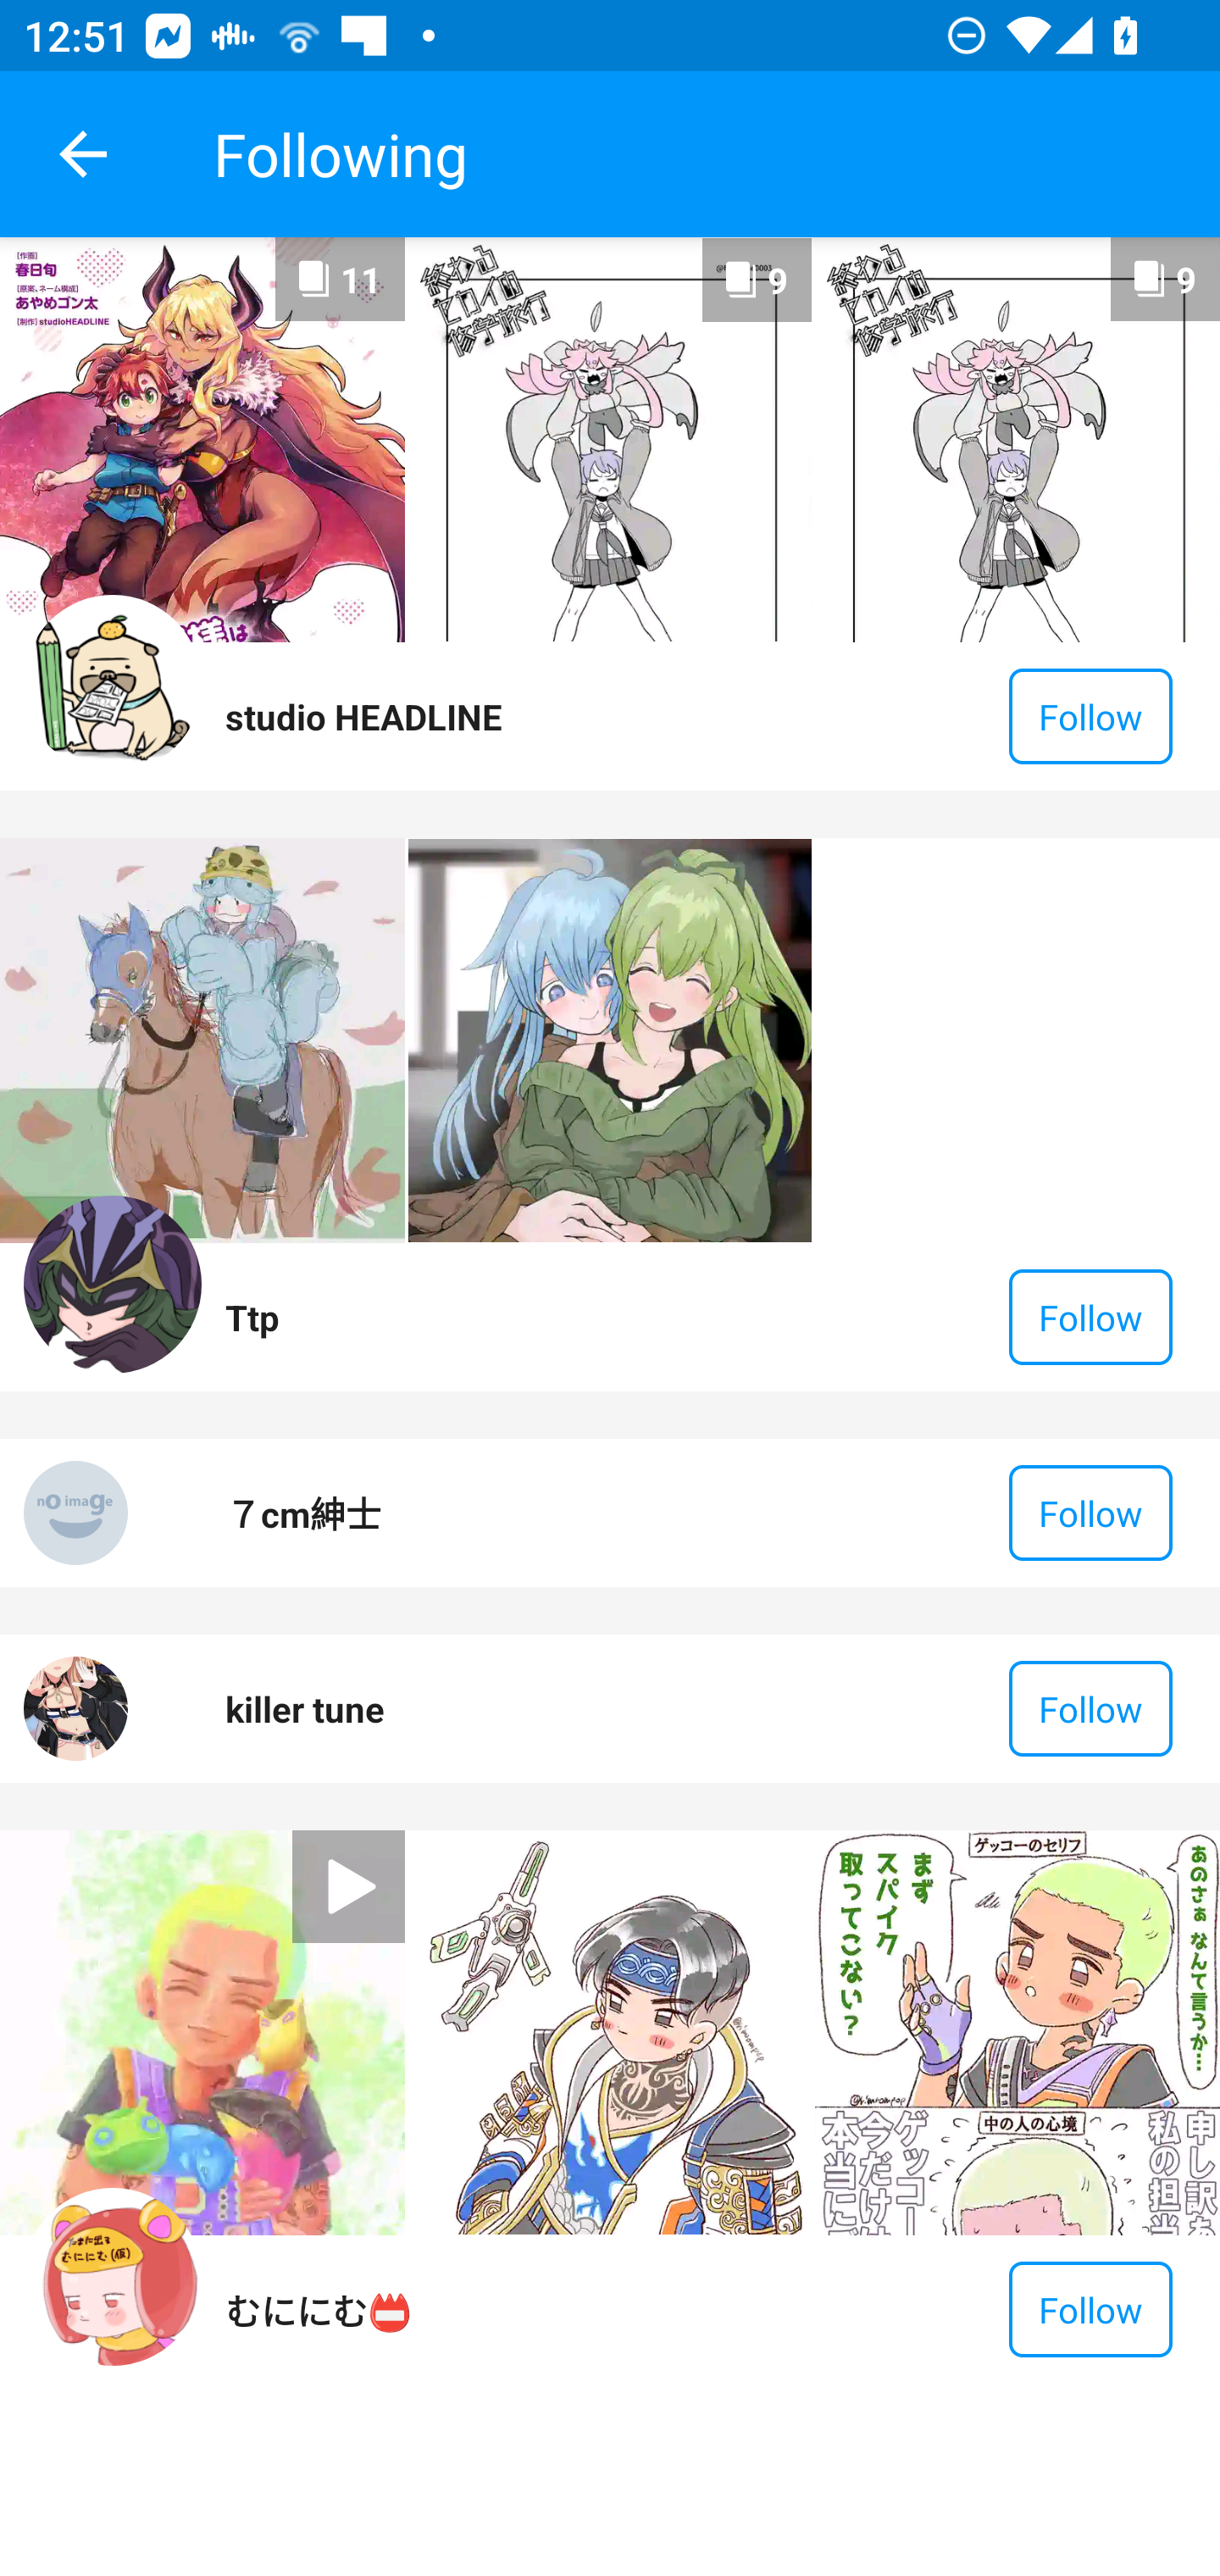  Describe the element at coordinates (303, 1513) in the screenshot. I see `７cm紳士` at that location.